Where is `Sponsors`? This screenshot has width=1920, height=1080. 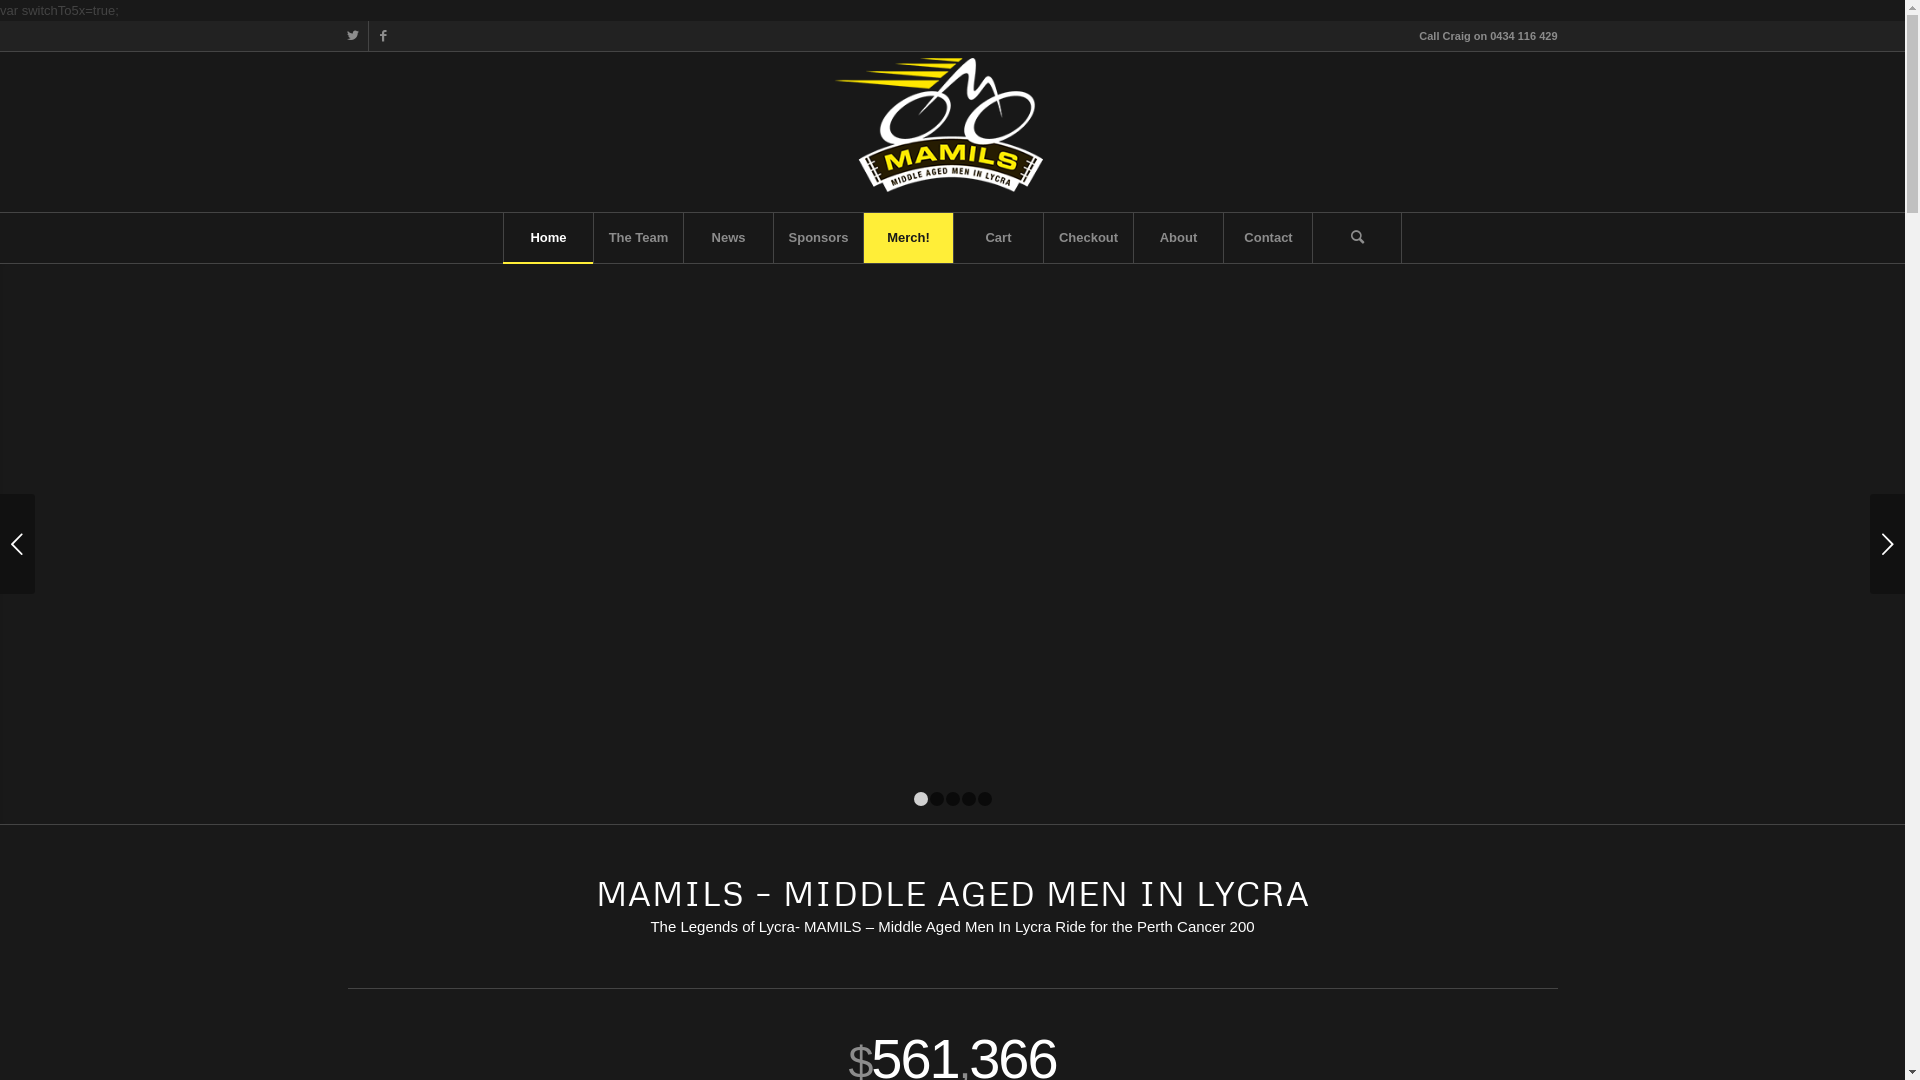 Sponsors is located at coordinates (818, 238).